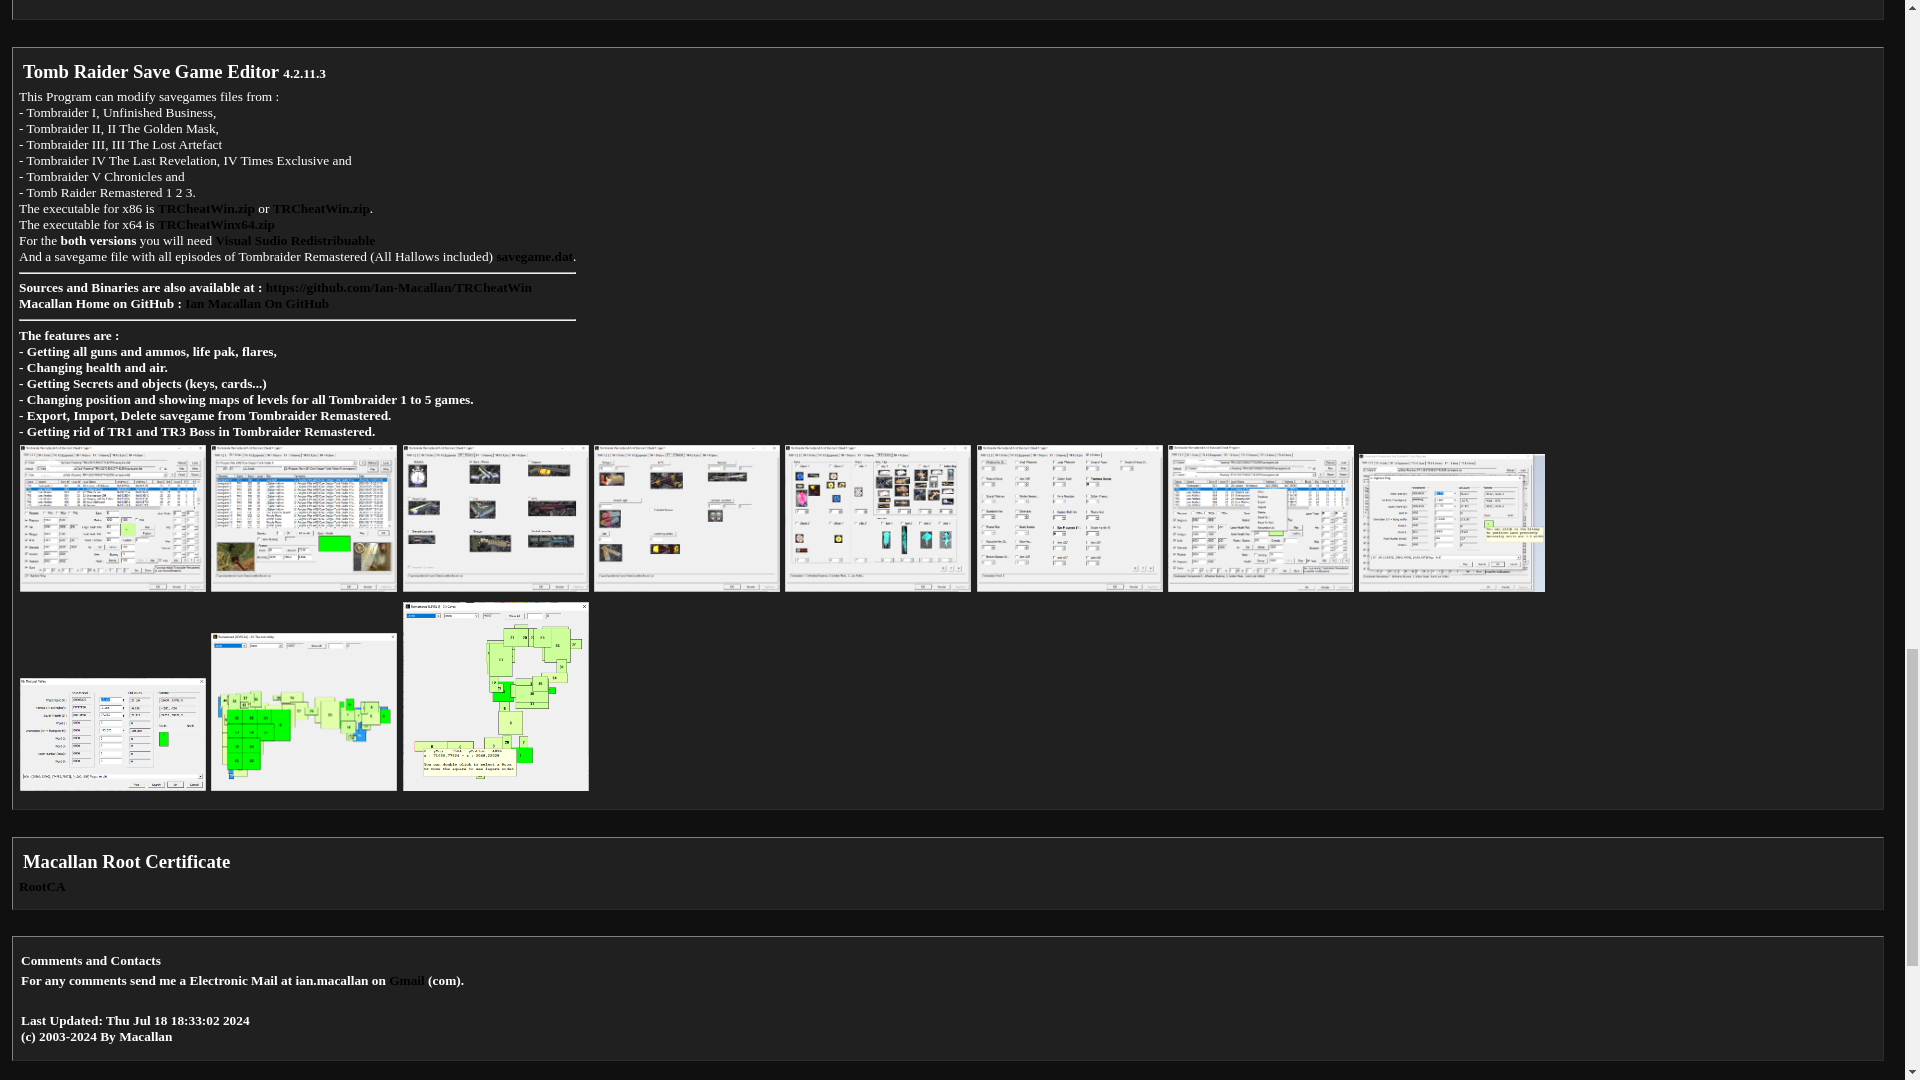  I want to click on Visual Sudio Redistribuable, so click(296, 240).